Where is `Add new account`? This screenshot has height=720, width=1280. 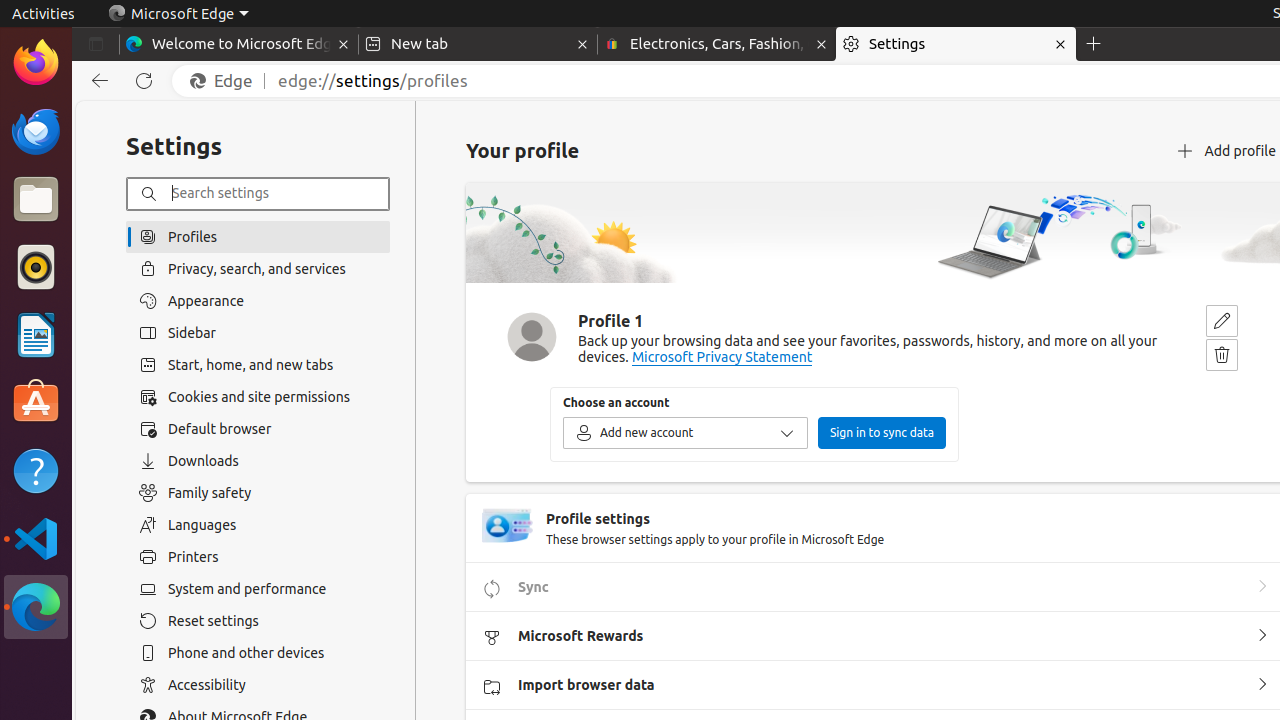 Add new account is located at coordinates (686, 433).